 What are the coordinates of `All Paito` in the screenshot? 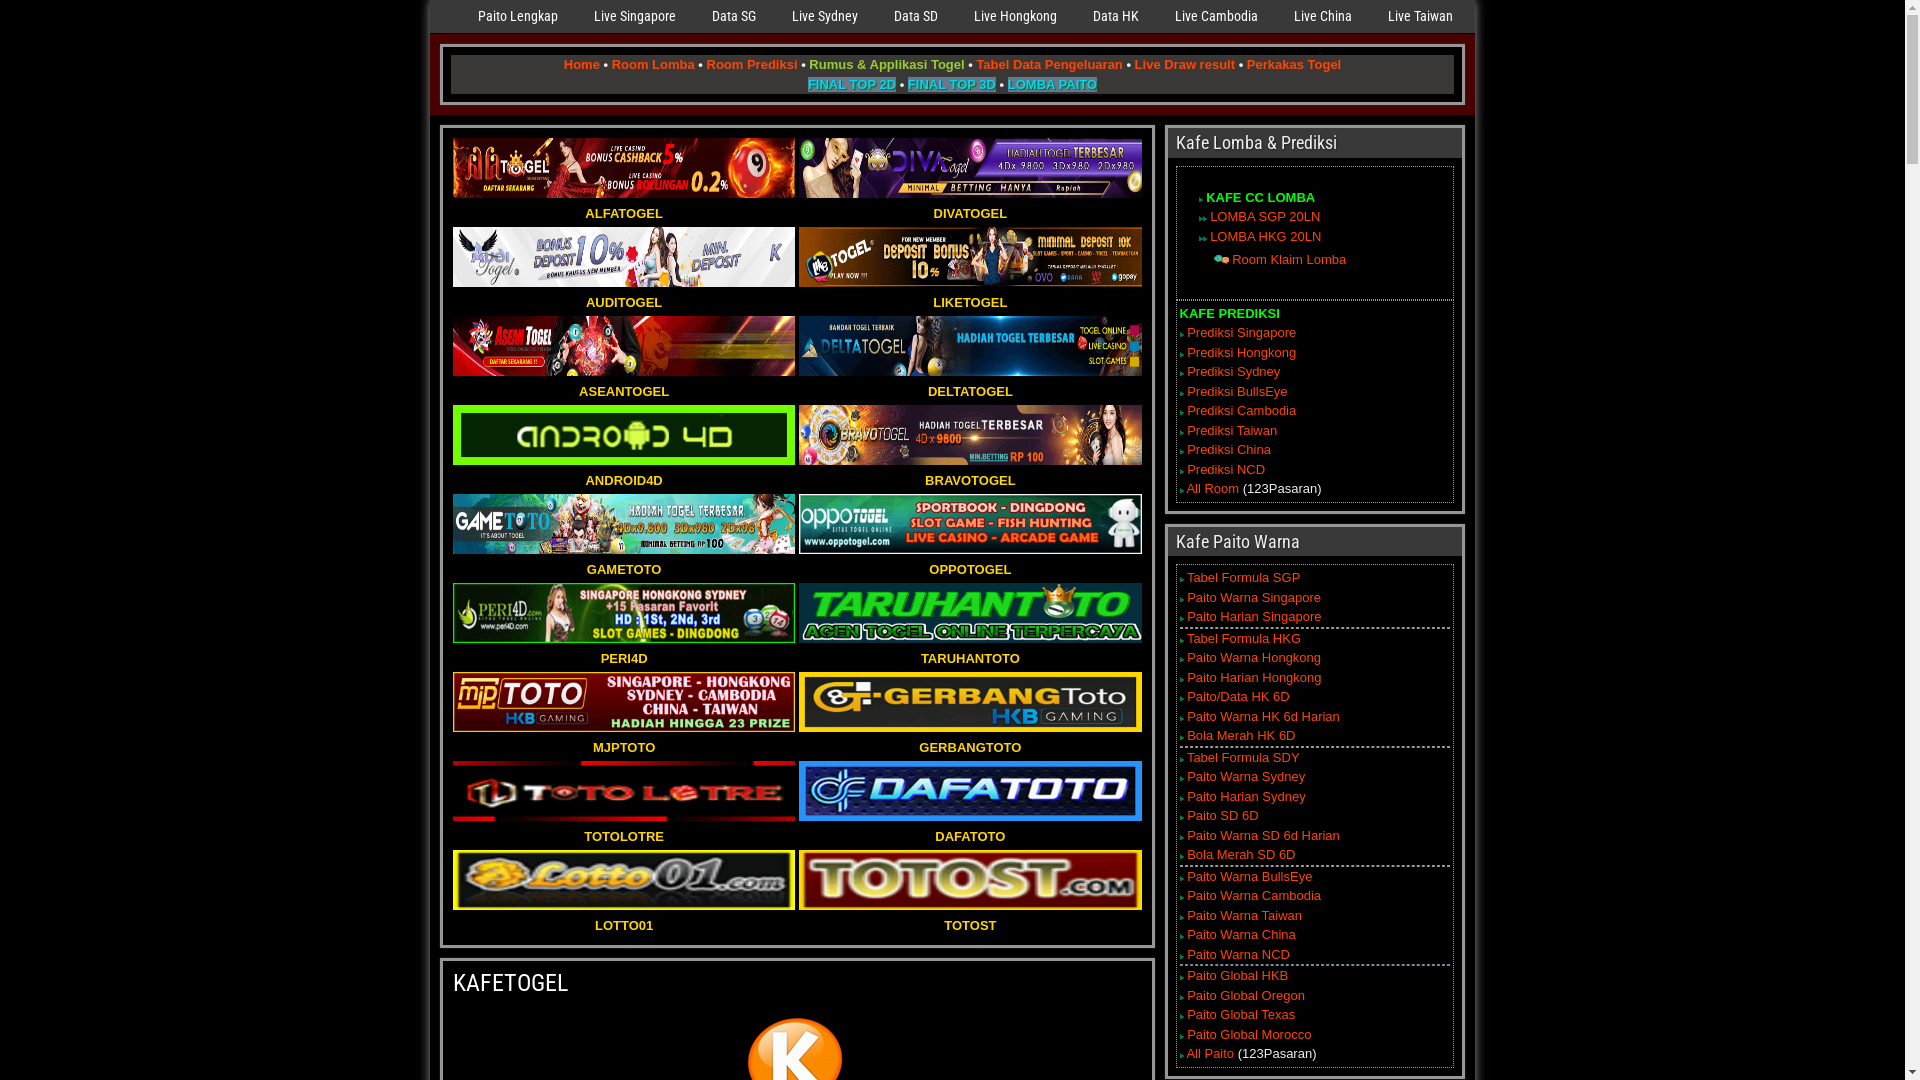 It's located at (1210, 1054).